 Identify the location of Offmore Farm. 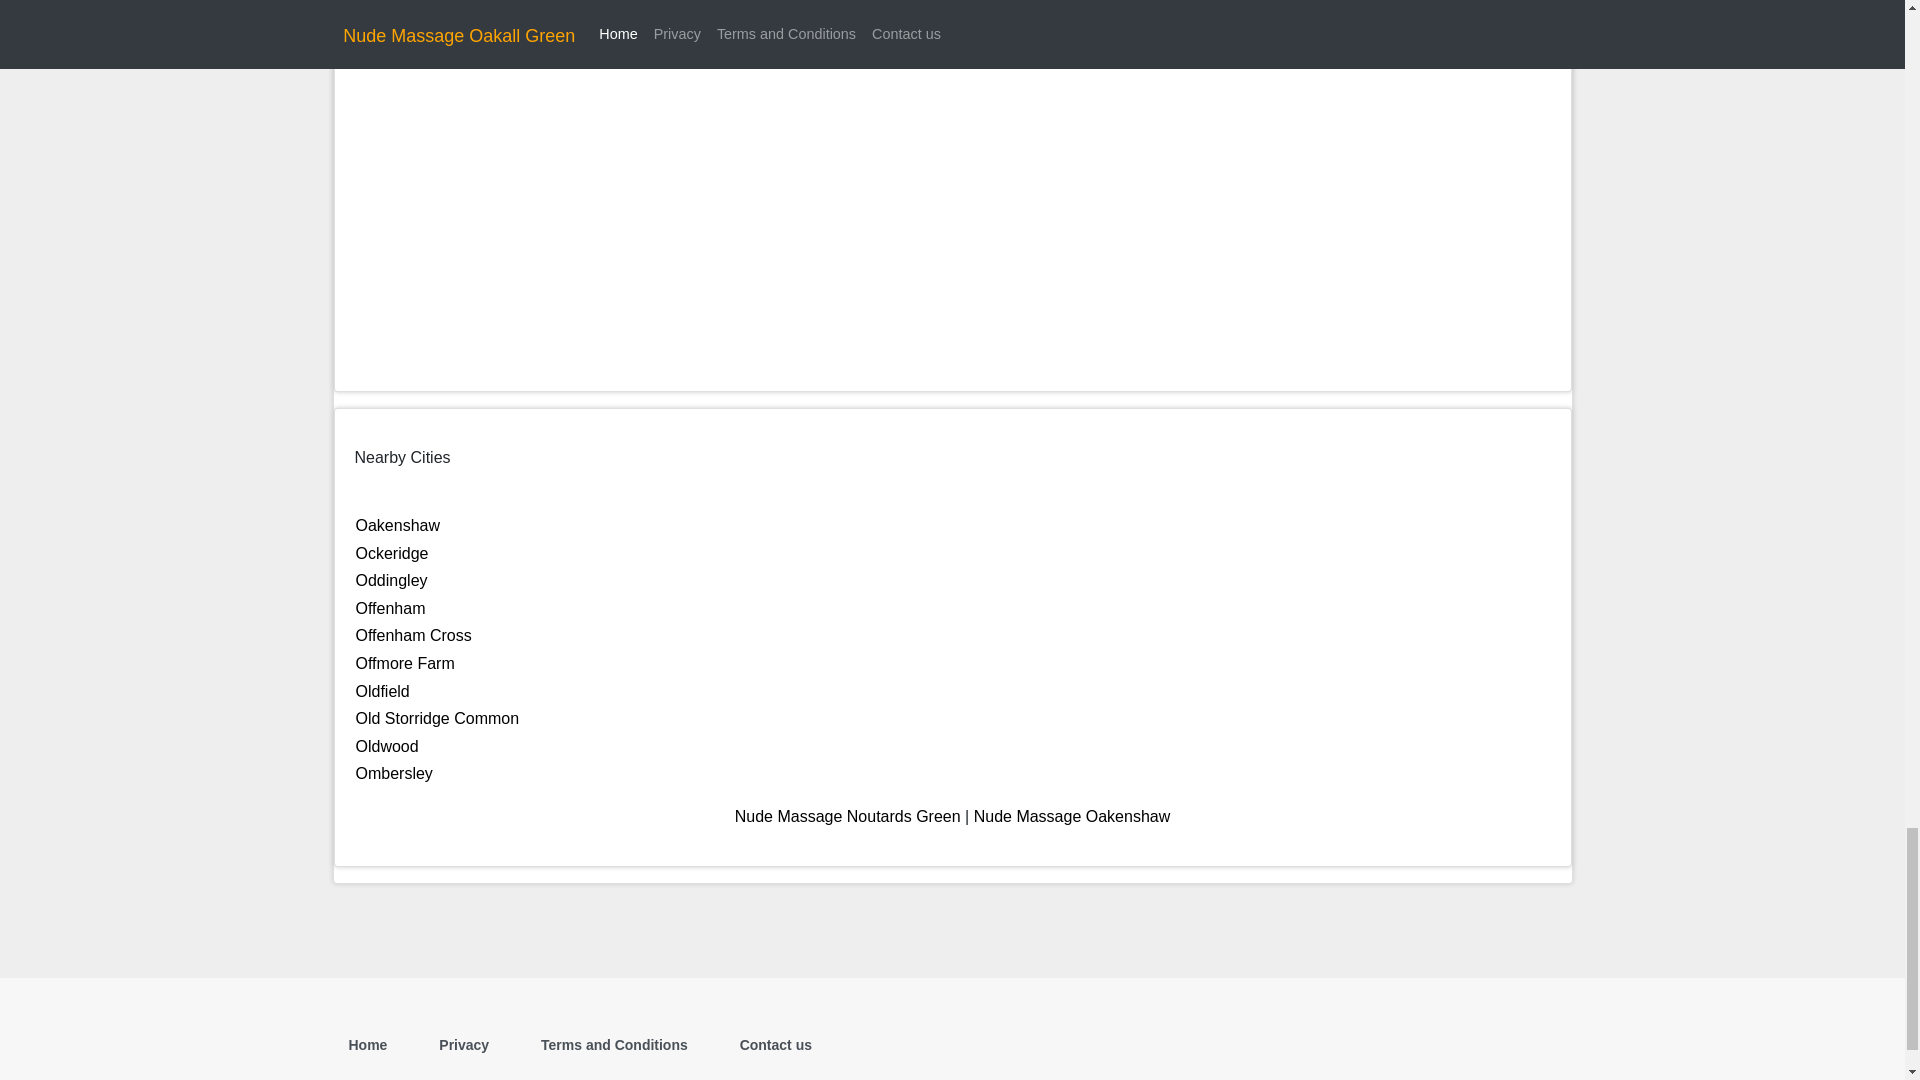
(405, 662).